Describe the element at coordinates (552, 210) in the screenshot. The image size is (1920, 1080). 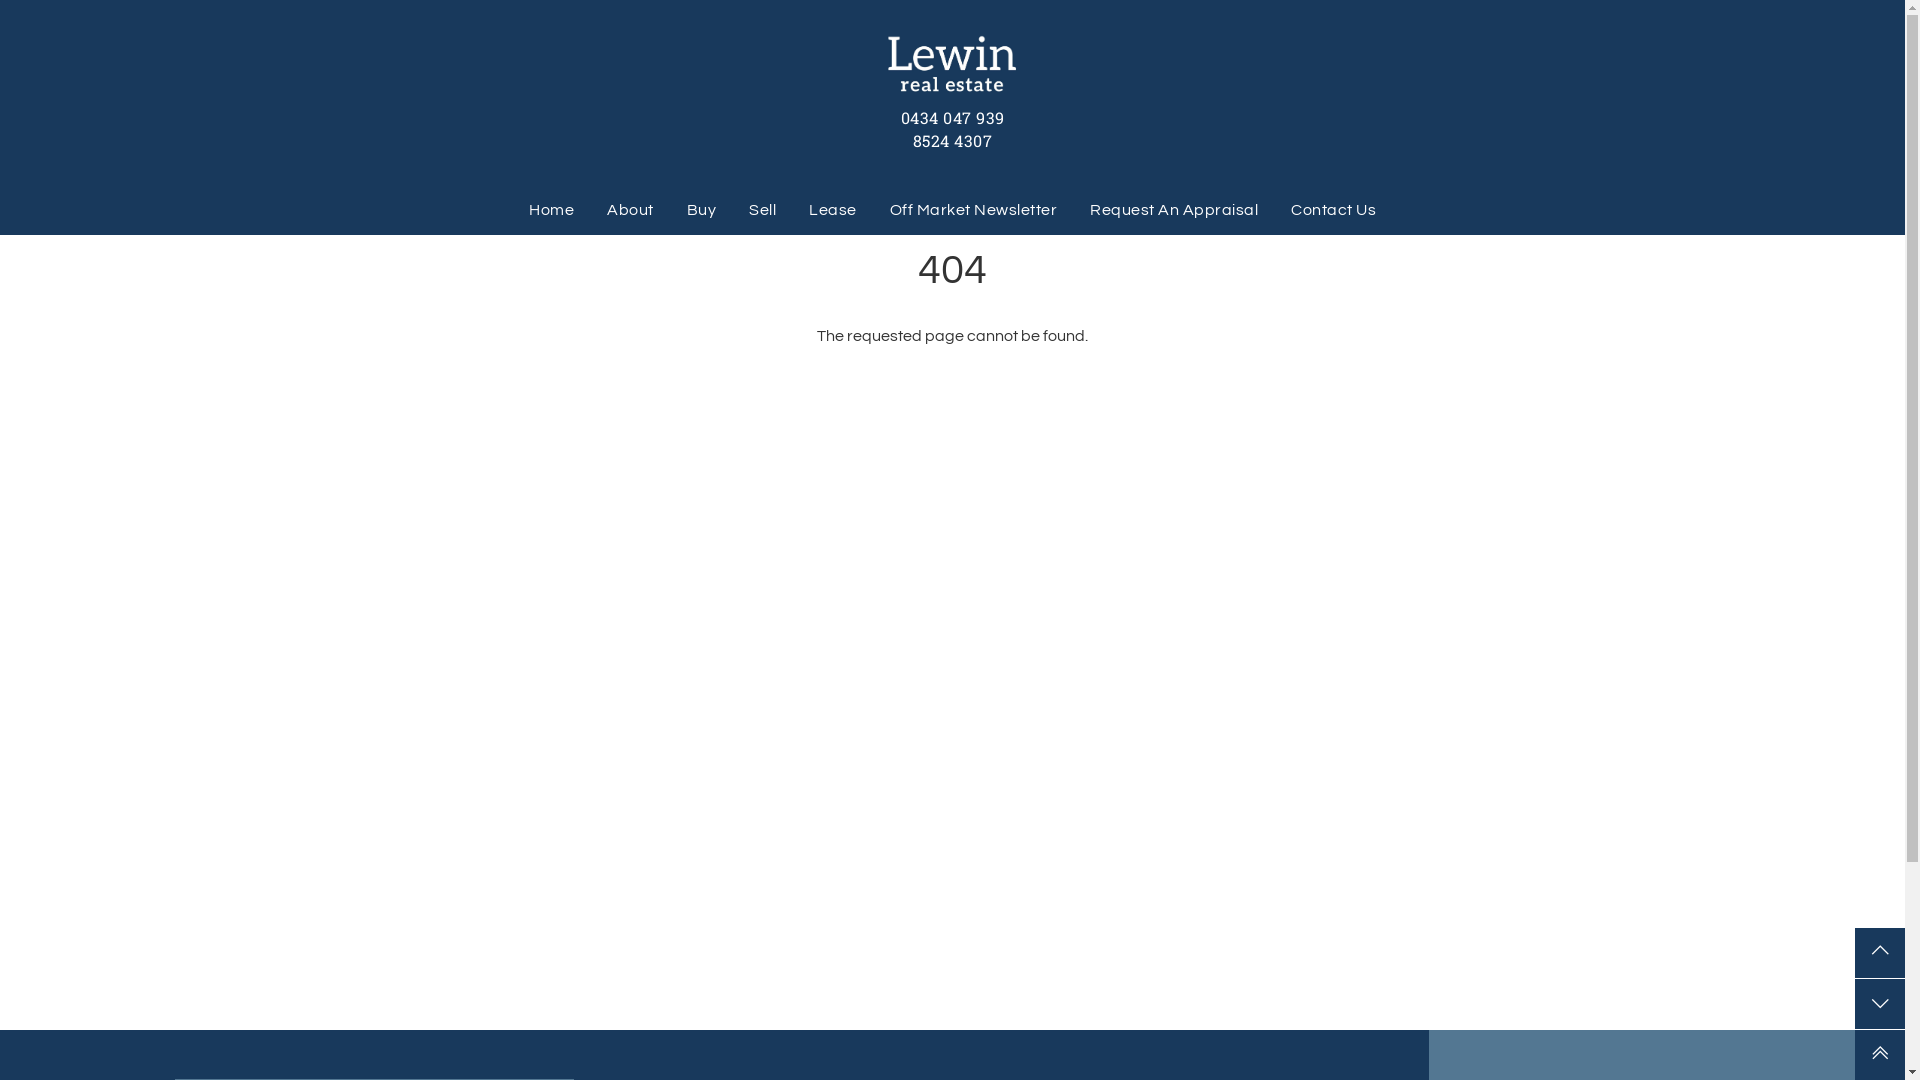
I see `Home` at that location.